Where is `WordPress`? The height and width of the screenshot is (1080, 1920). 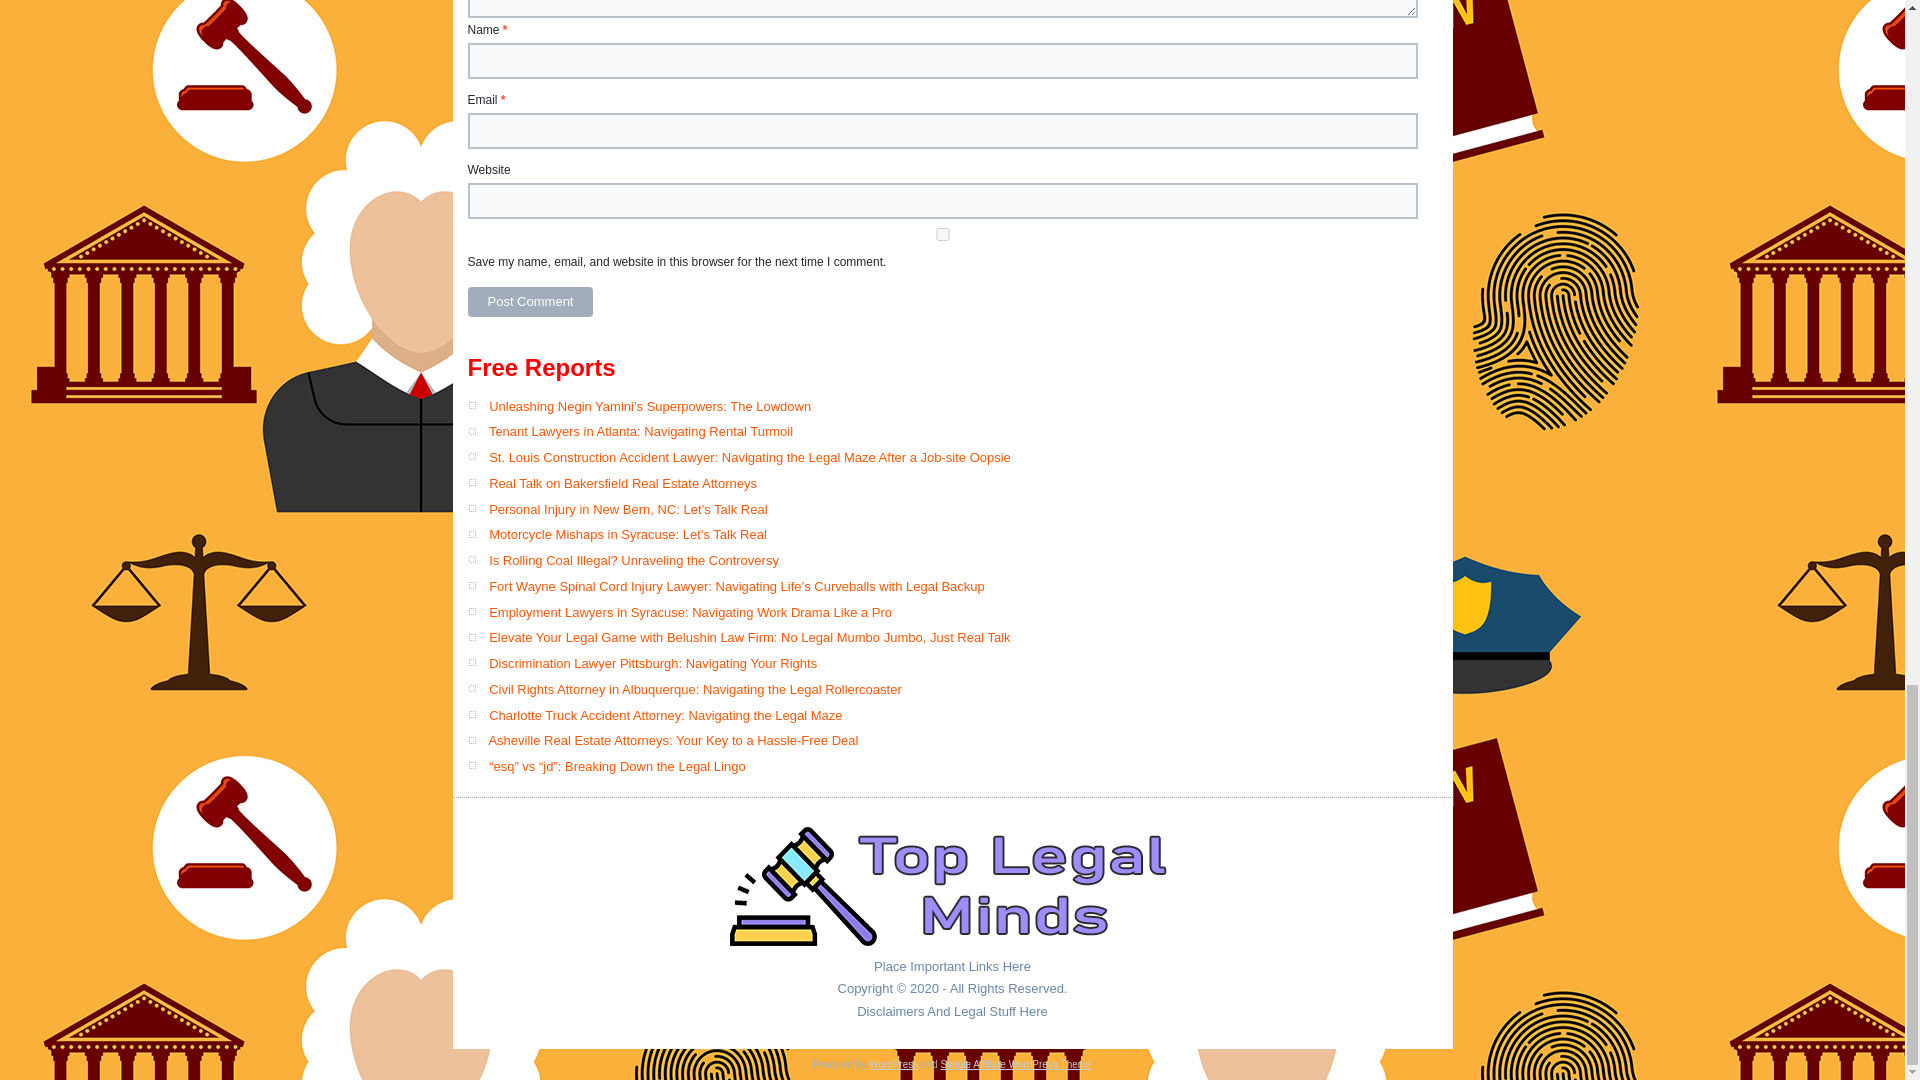 WordPress is located at coordinates (893, 1064).